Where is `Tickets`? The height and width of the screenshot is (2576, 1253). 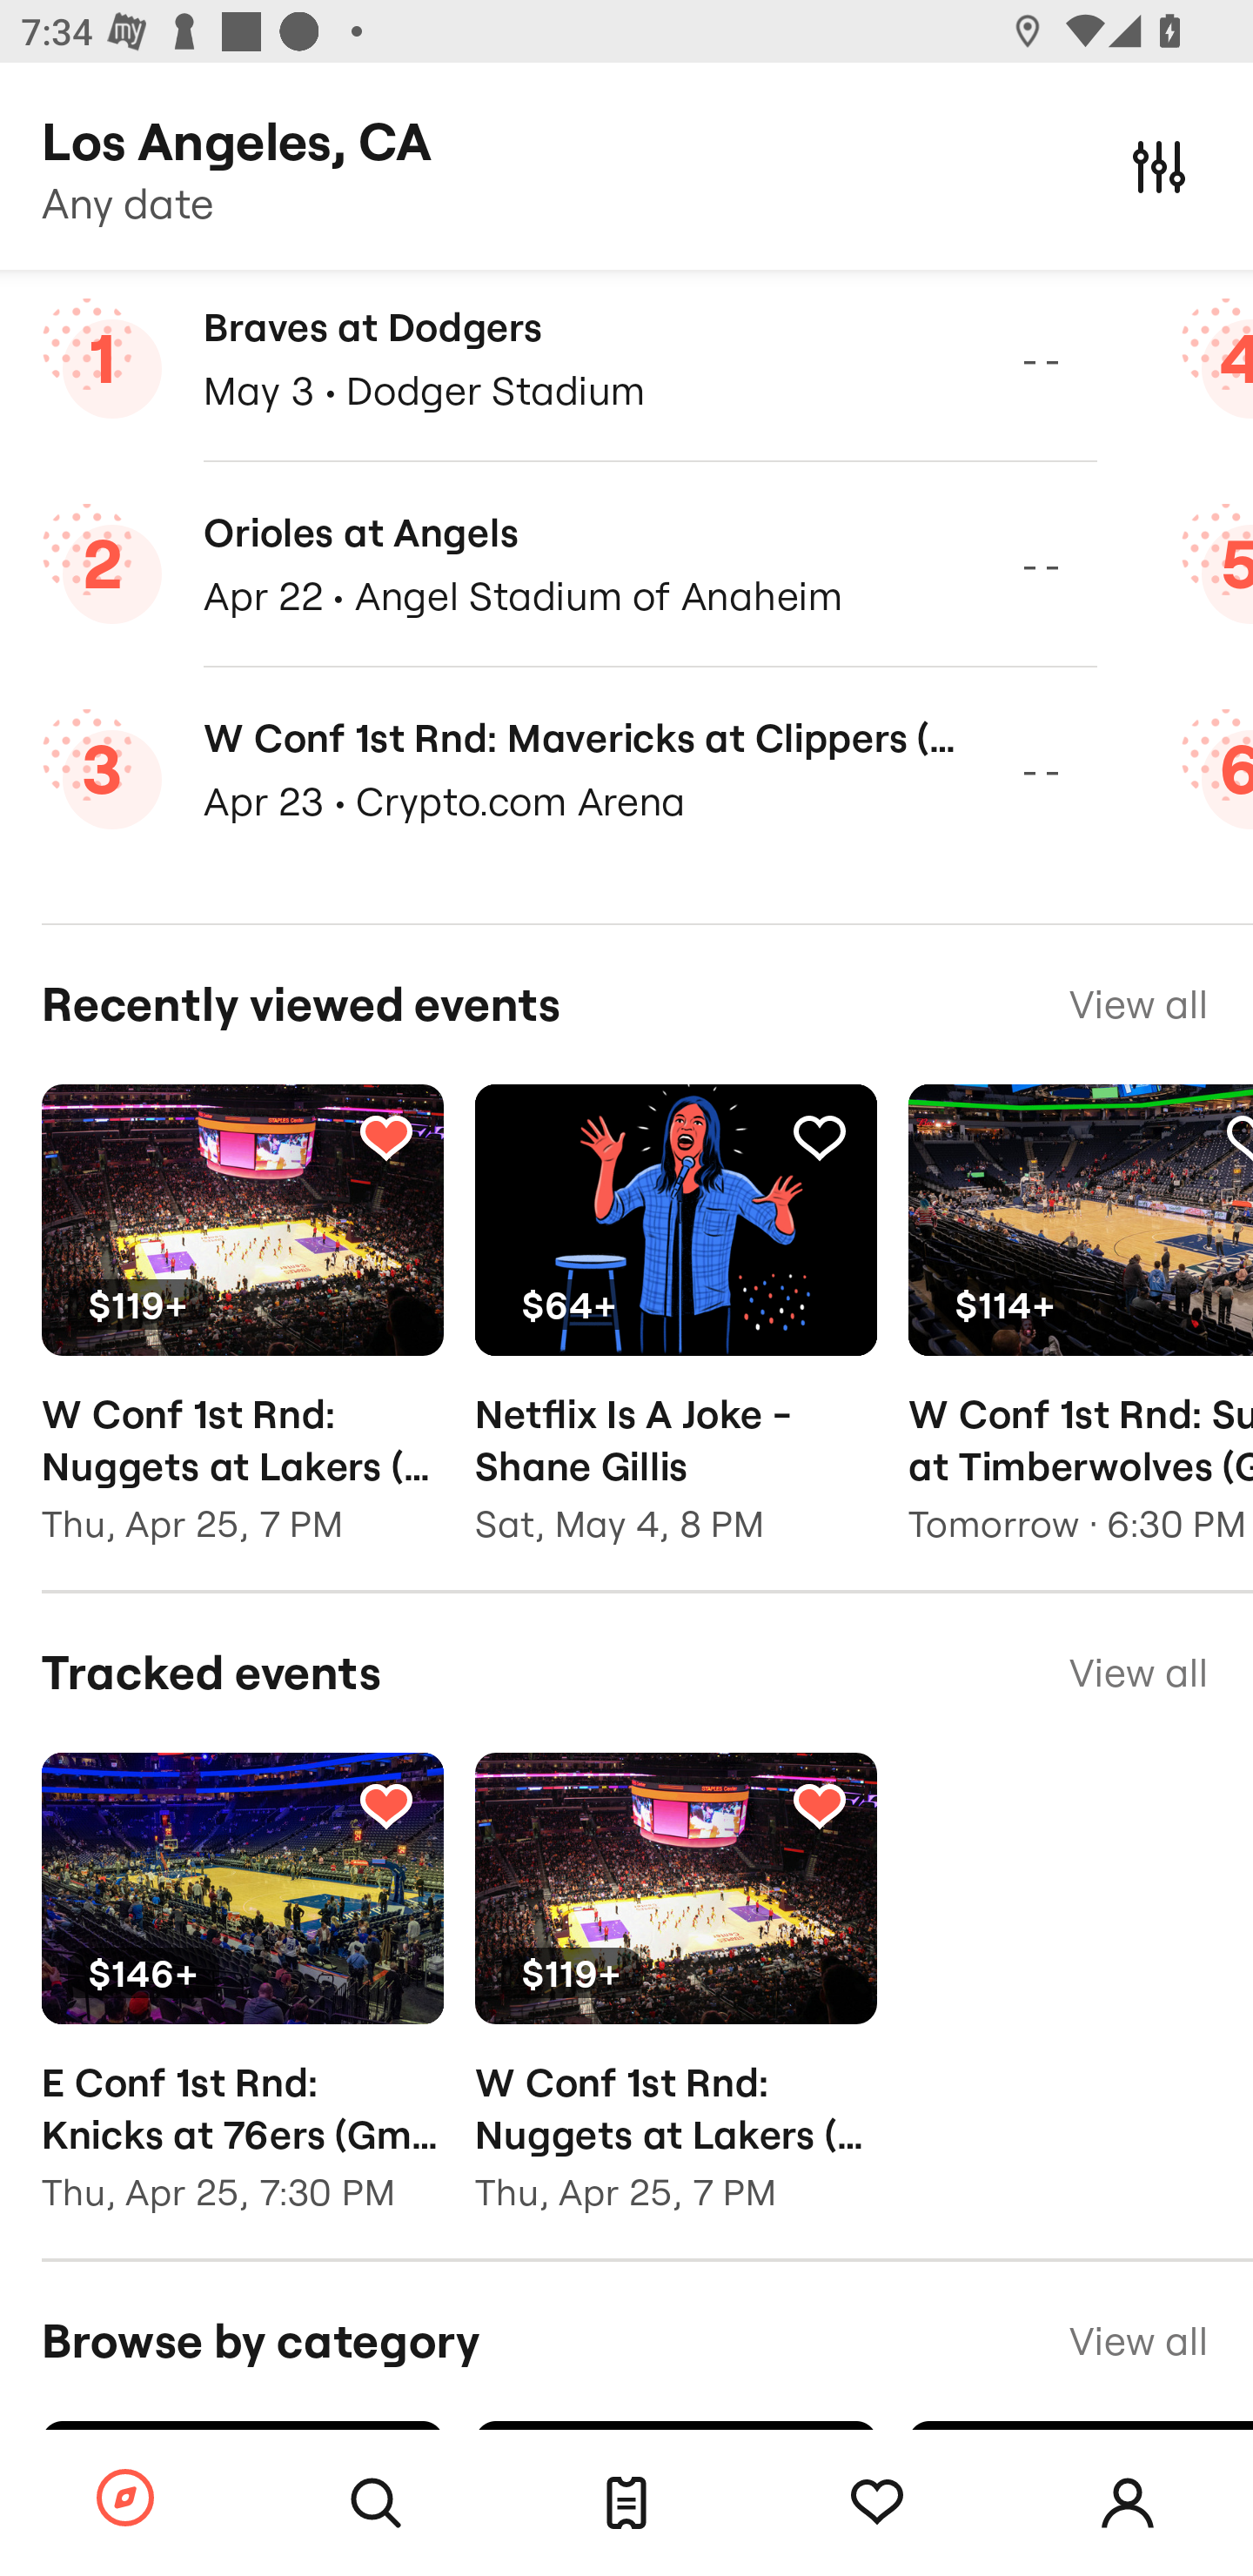
Tickets is located at coordinates (626, 2503).